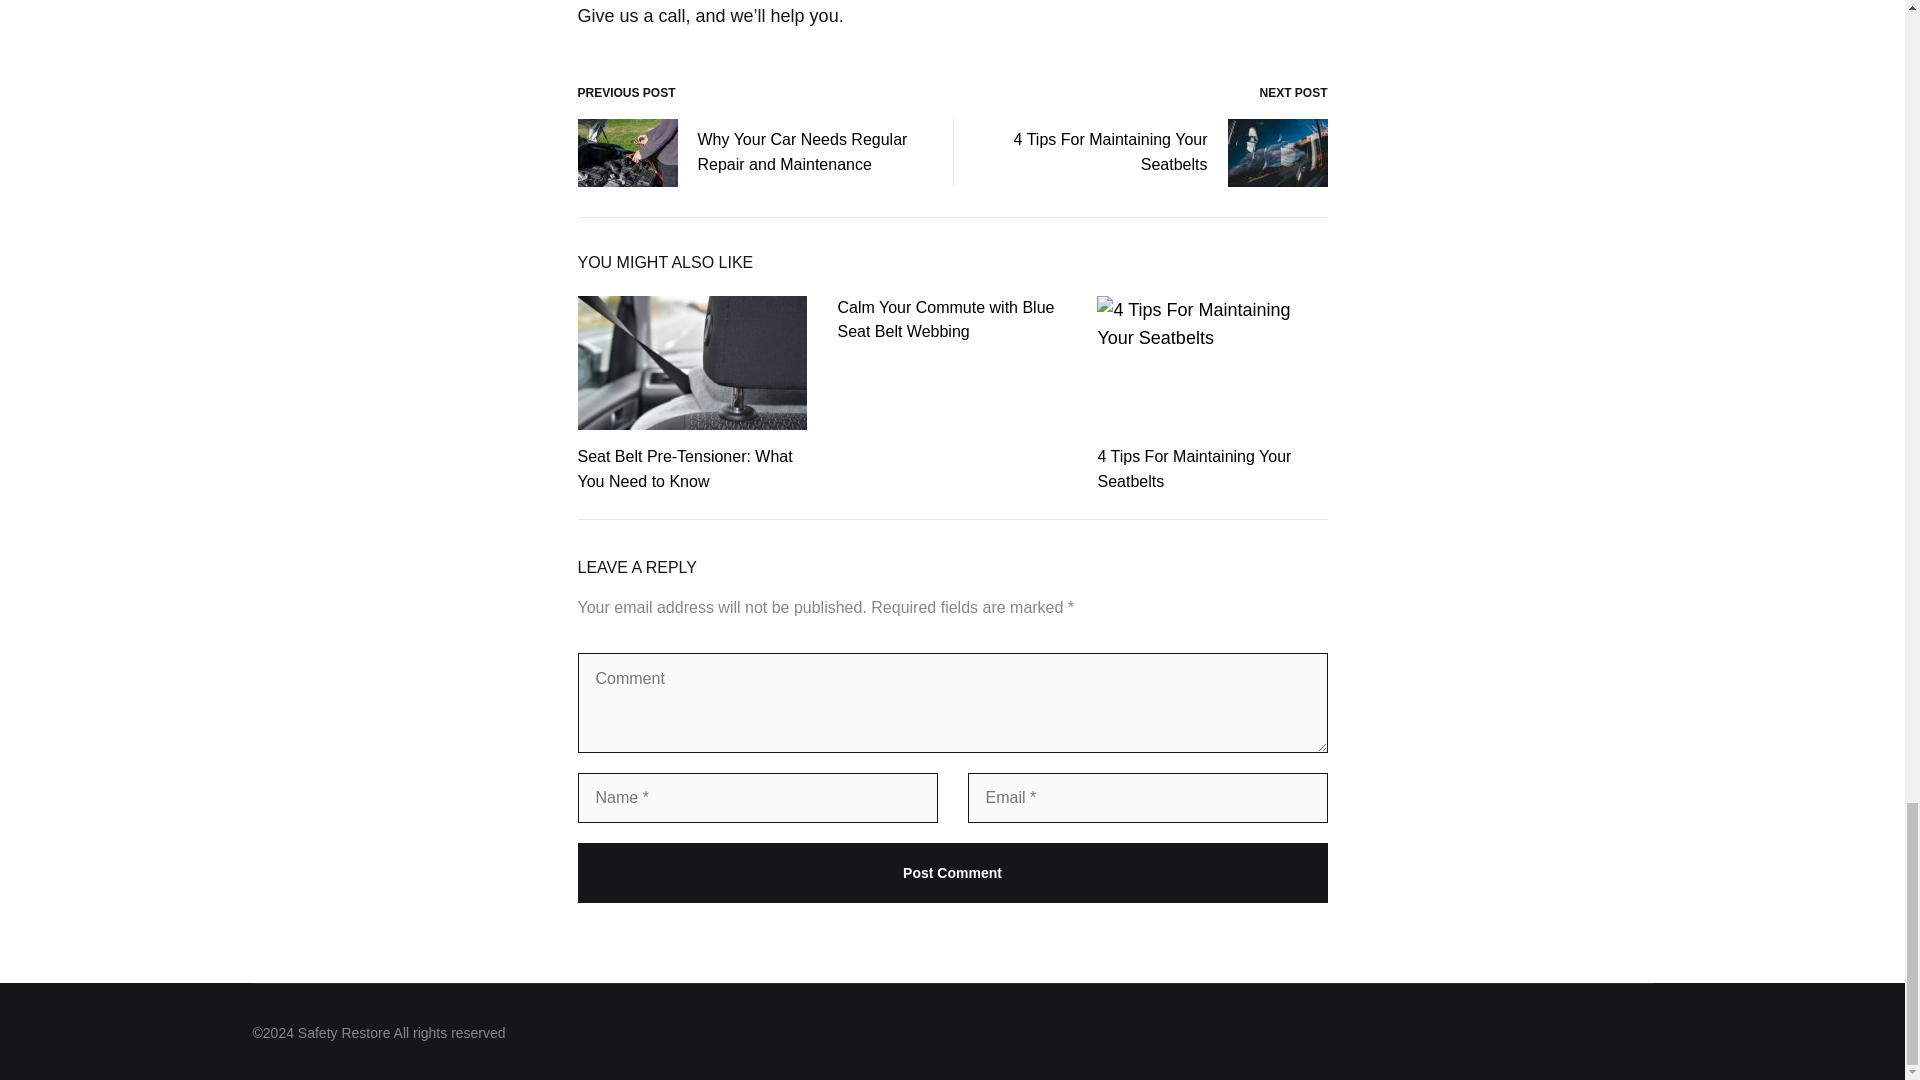  What do you see at coordinates (684, 469) in the screenshot?
I see `Seat Belt Pre-Tensioner: What You Need to Know` at bounding box center [684, 469].